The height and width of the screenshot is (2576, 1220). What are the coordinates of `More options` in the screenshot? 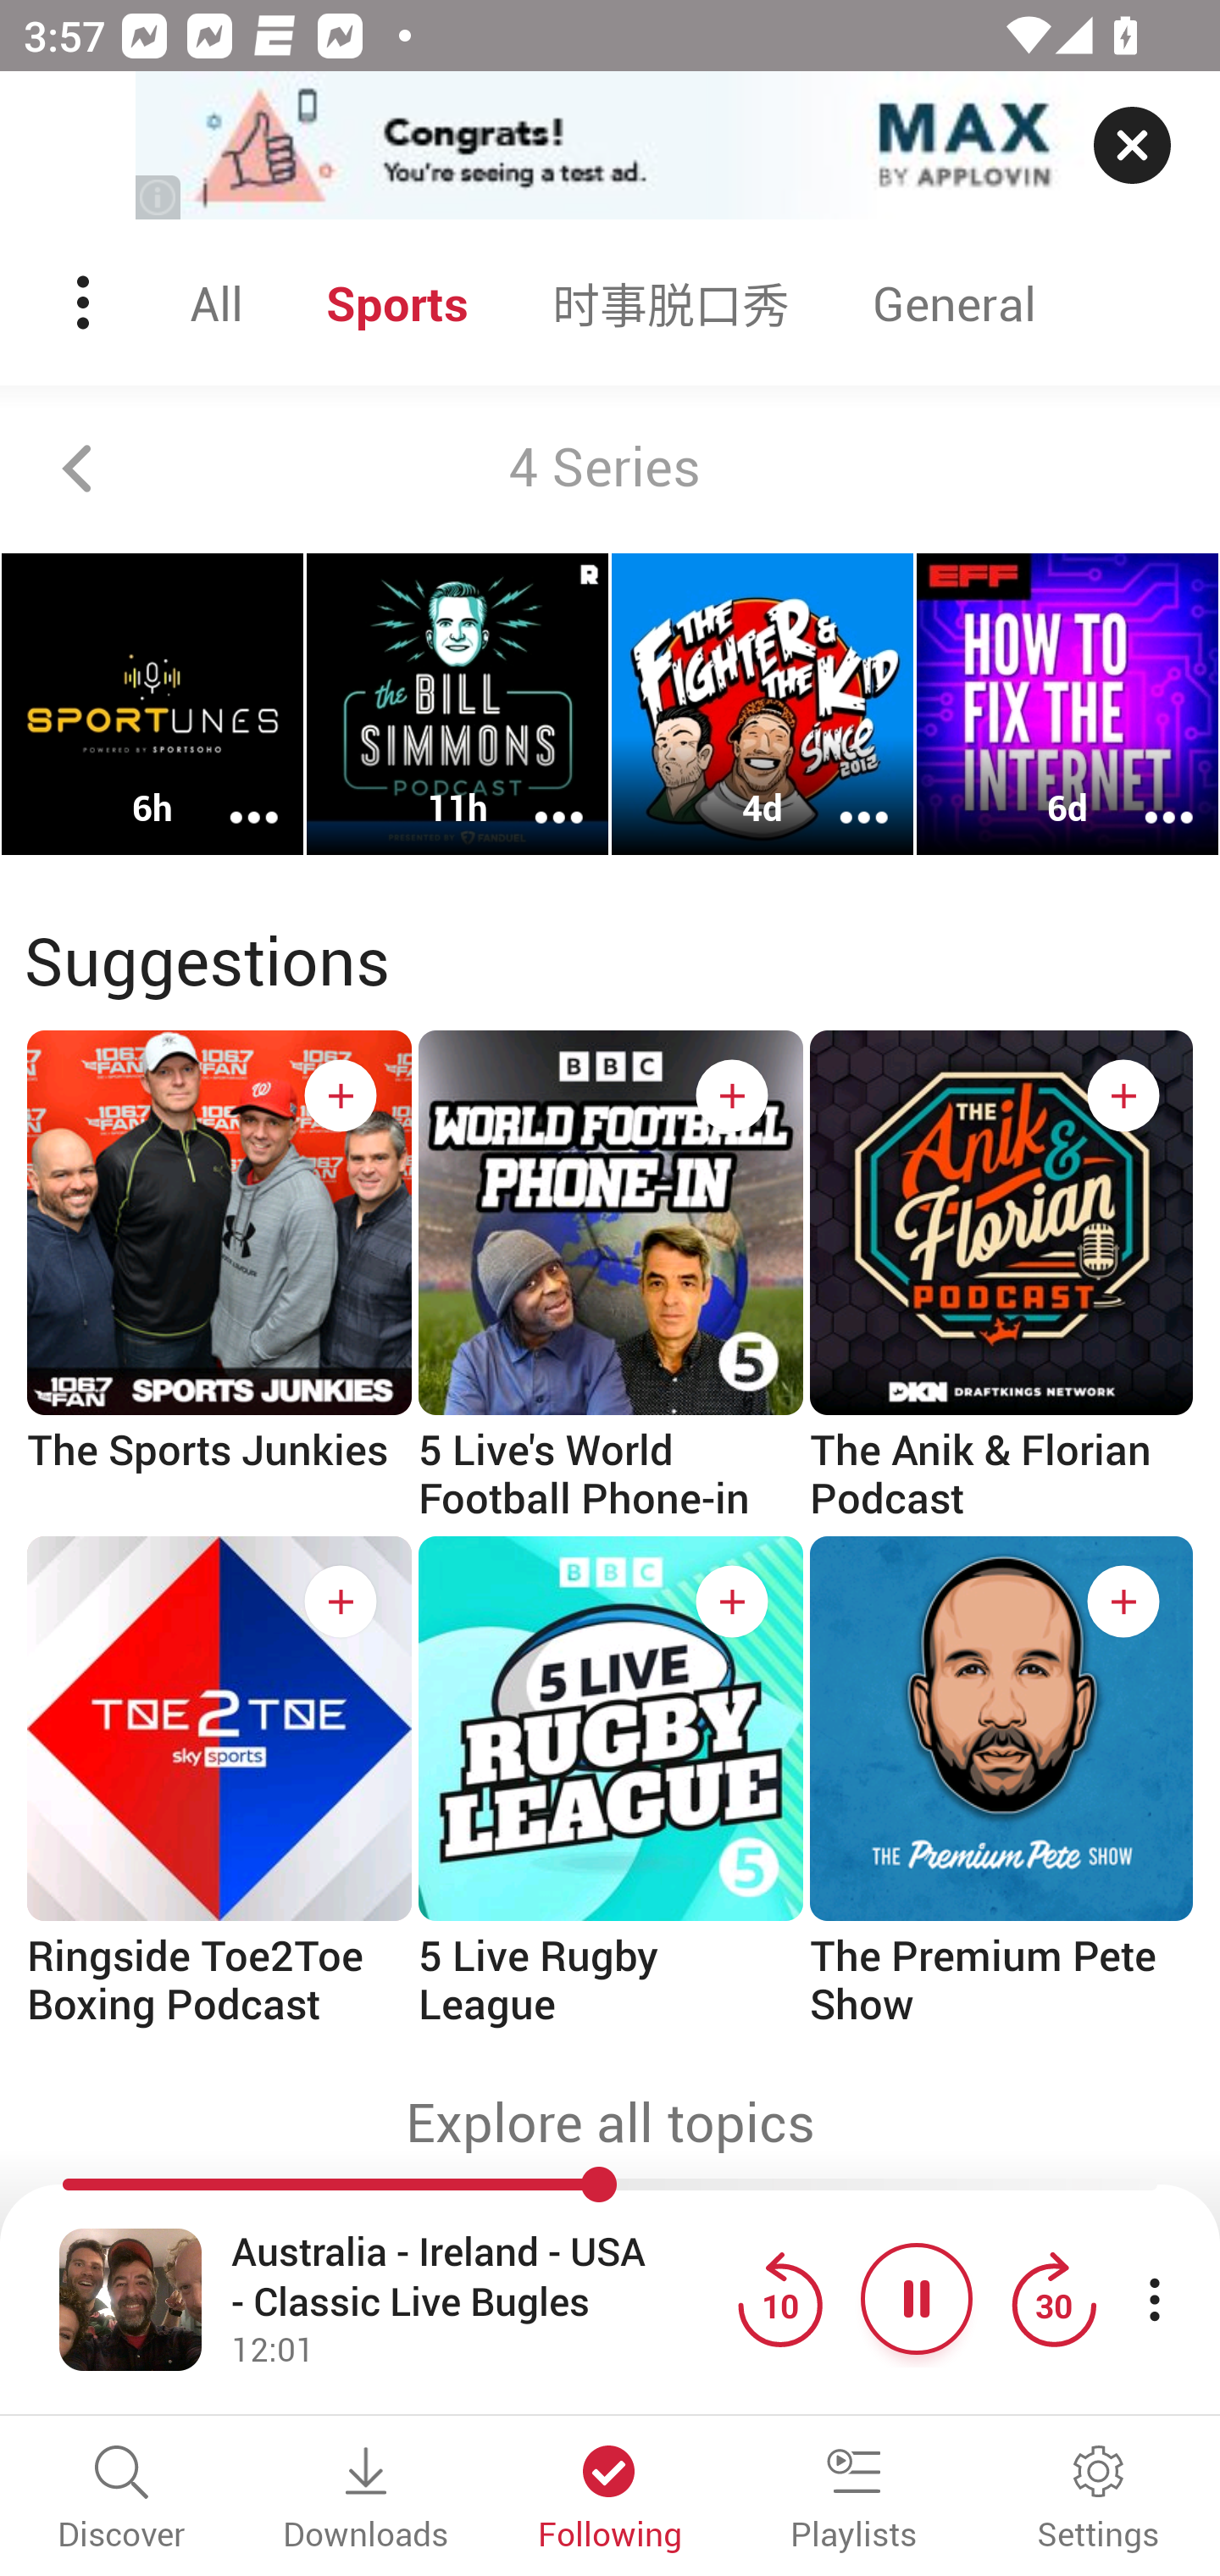 It's located at (1147, 796).